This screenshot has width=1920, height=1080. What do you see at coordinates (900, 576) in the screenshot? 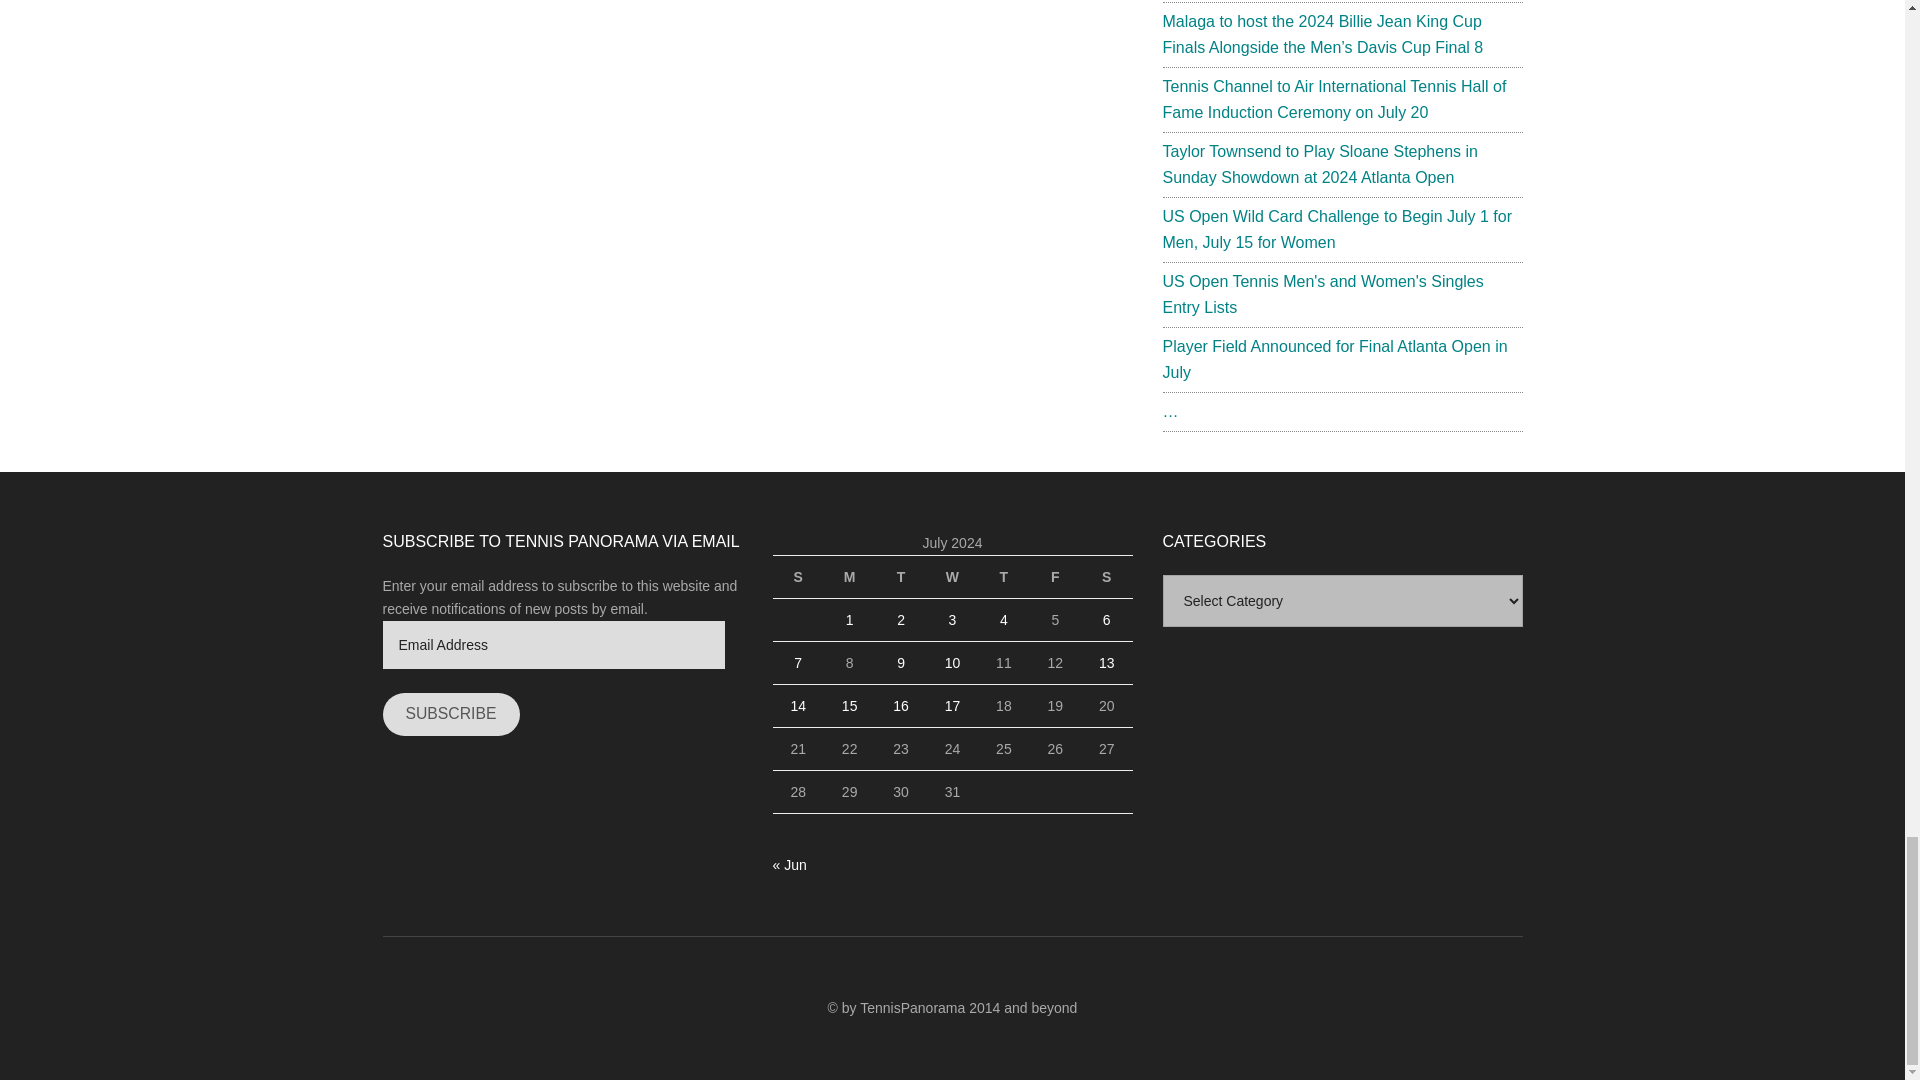
I see `Tuesday` at bounding box center [900, 576].